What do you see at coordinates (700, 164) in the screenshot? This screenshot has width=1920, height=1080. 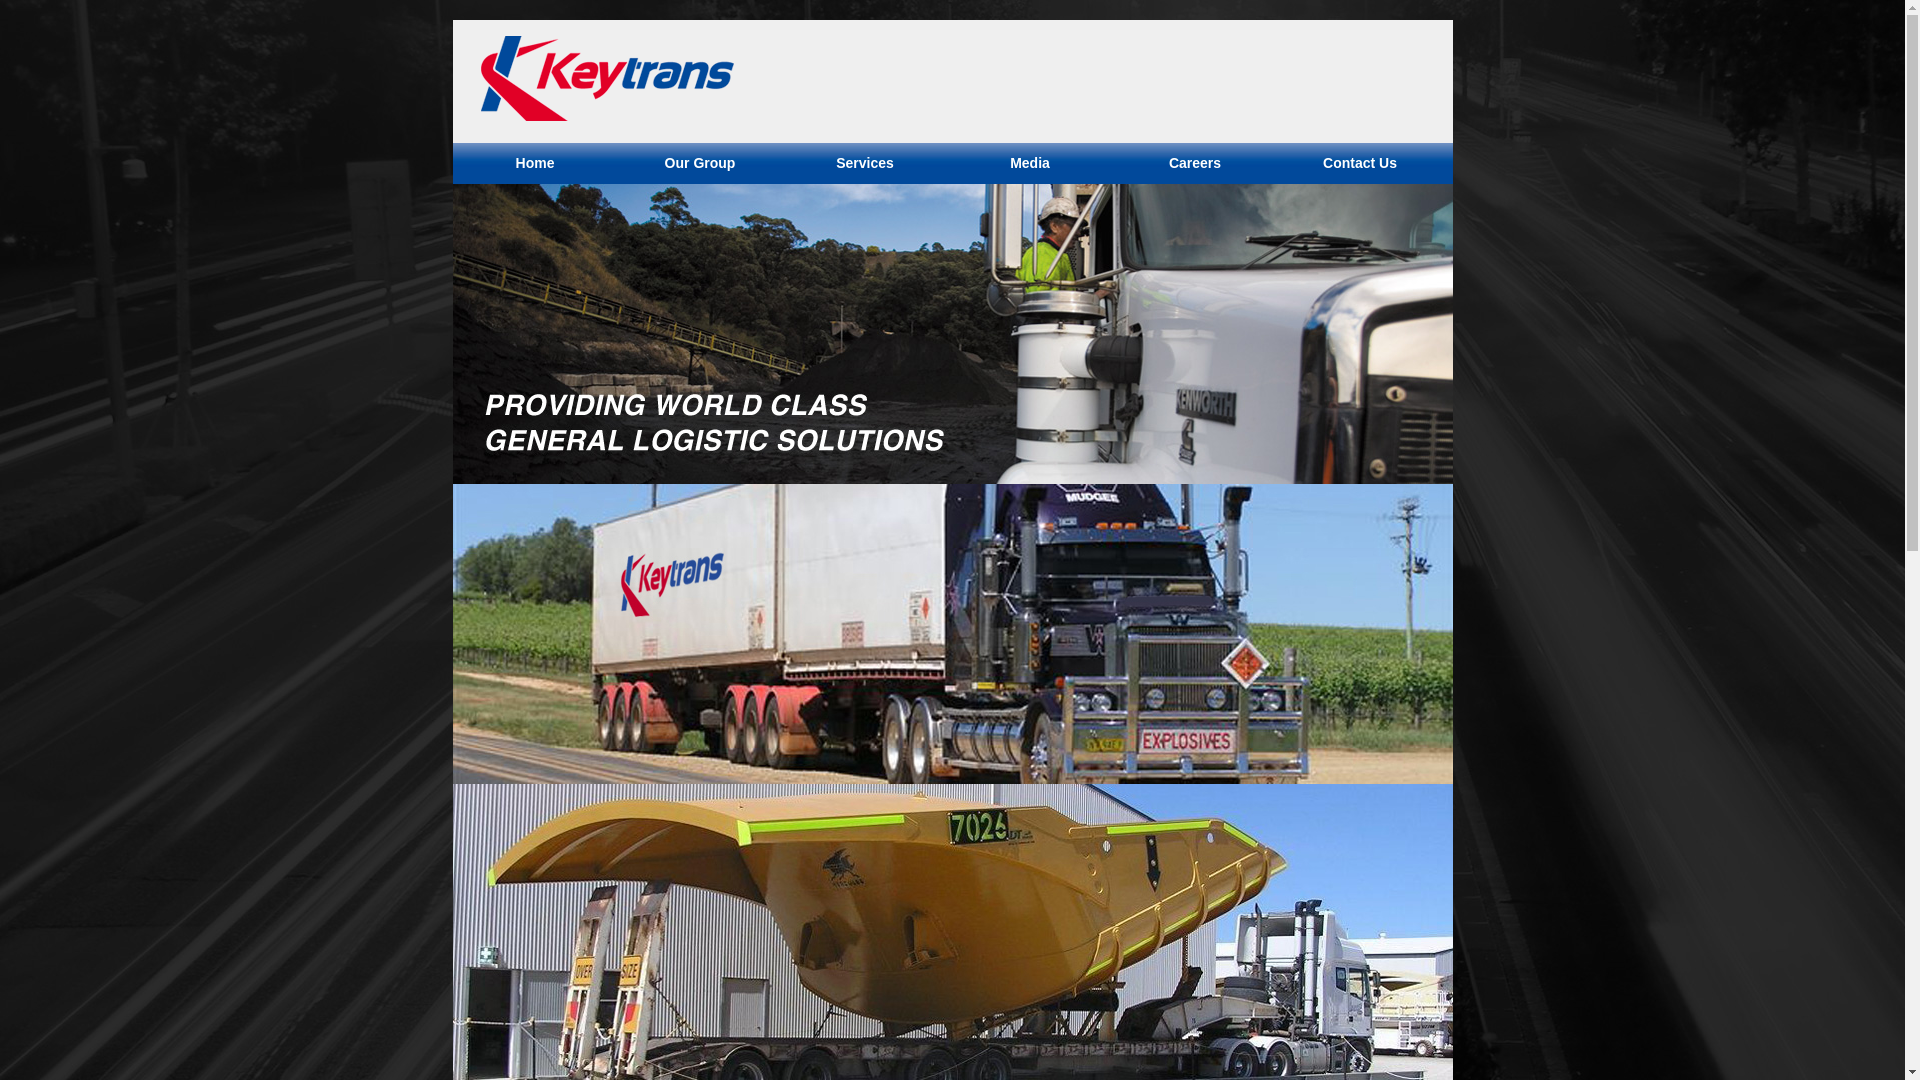 I see `Our Group` at bounding box center [700, 164].